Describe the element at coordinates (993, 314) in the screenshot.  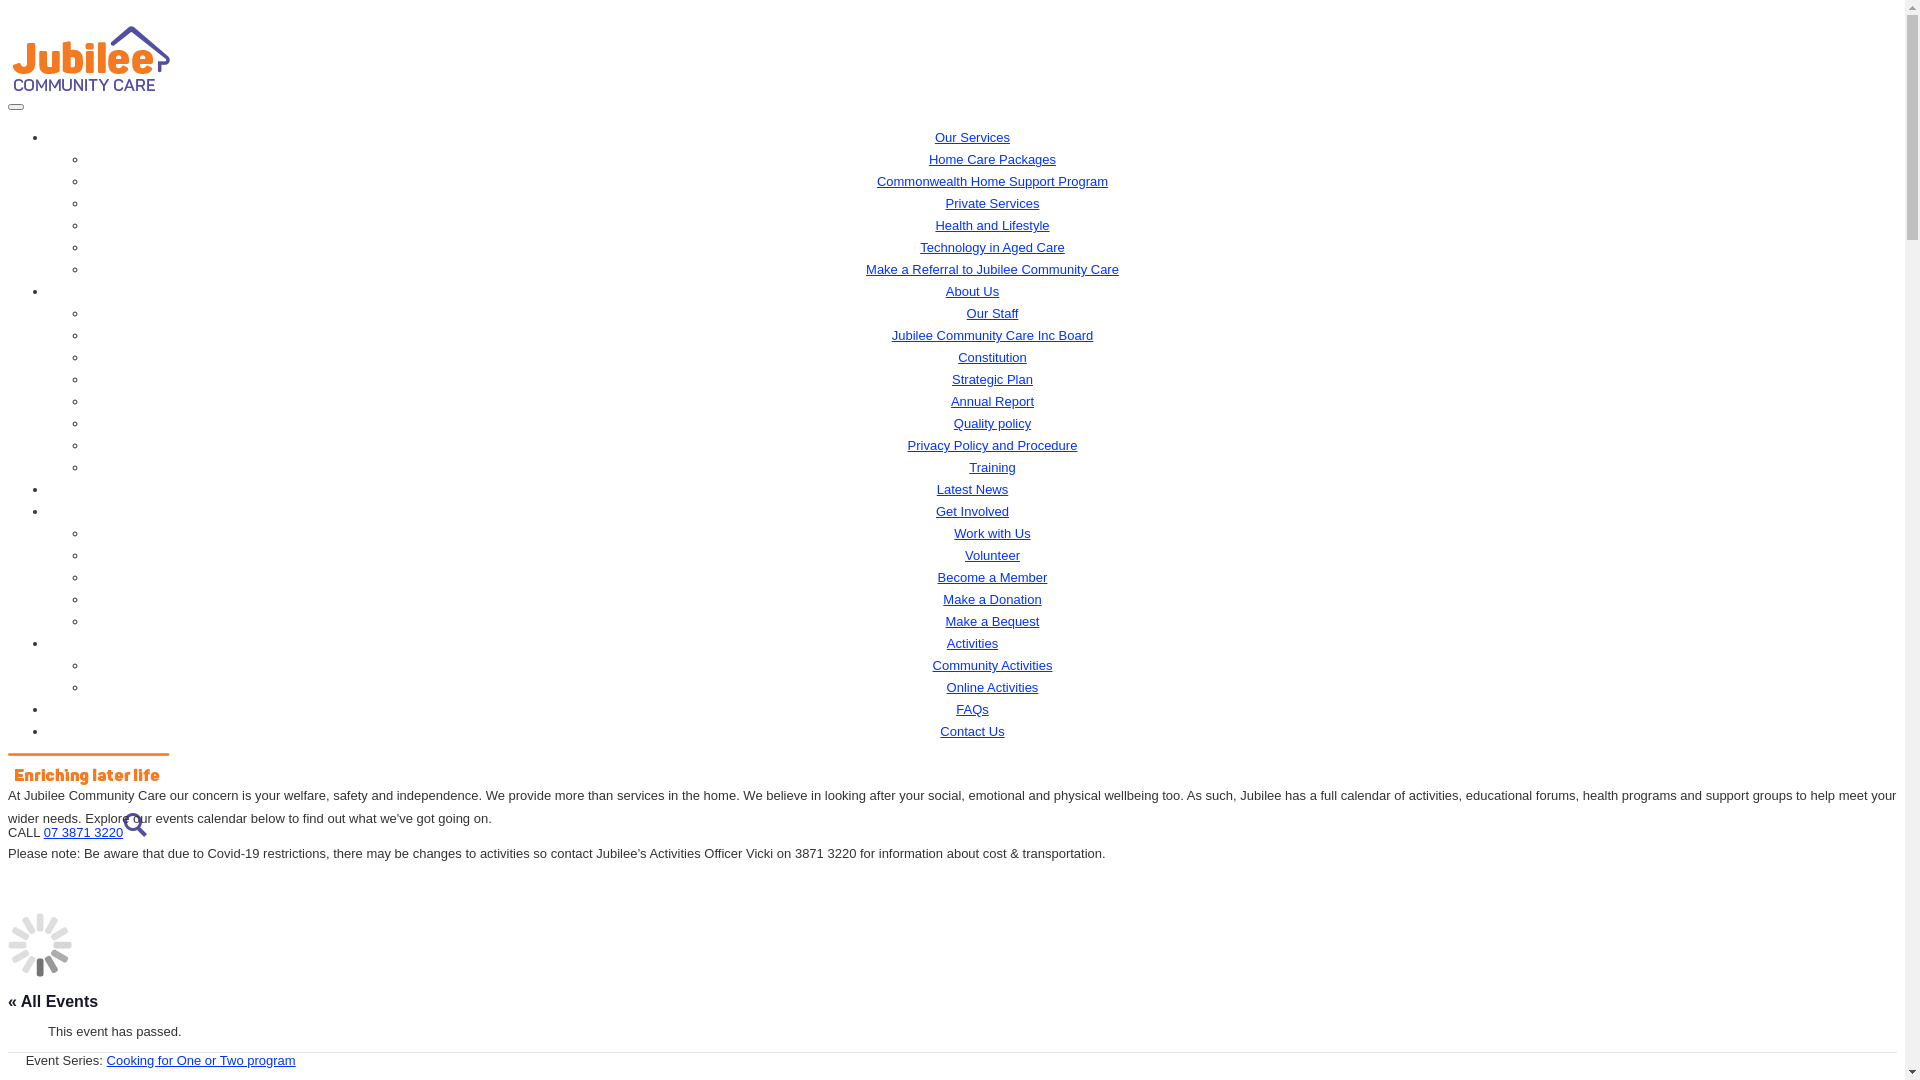
I see `Our Staff` at that location.